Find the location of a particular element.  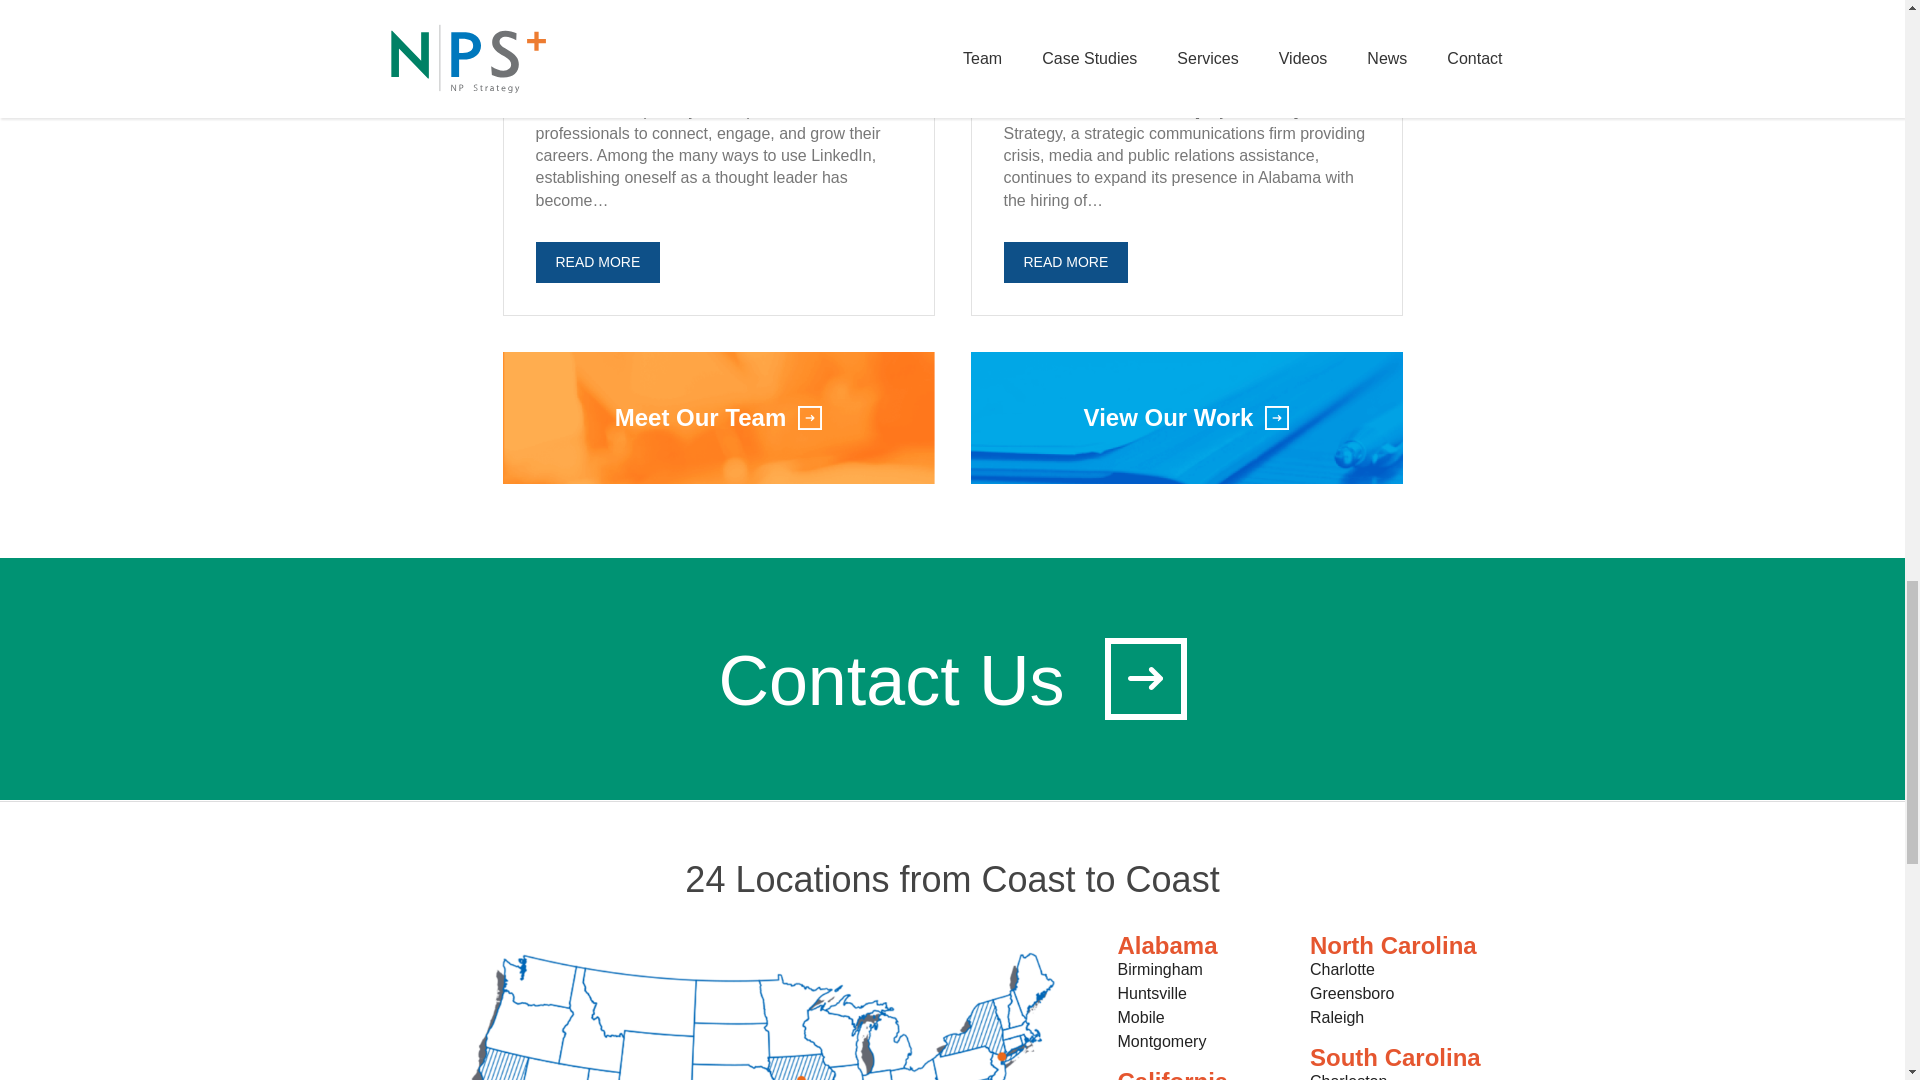

View Our Work is located at coordinates (1185, 418).